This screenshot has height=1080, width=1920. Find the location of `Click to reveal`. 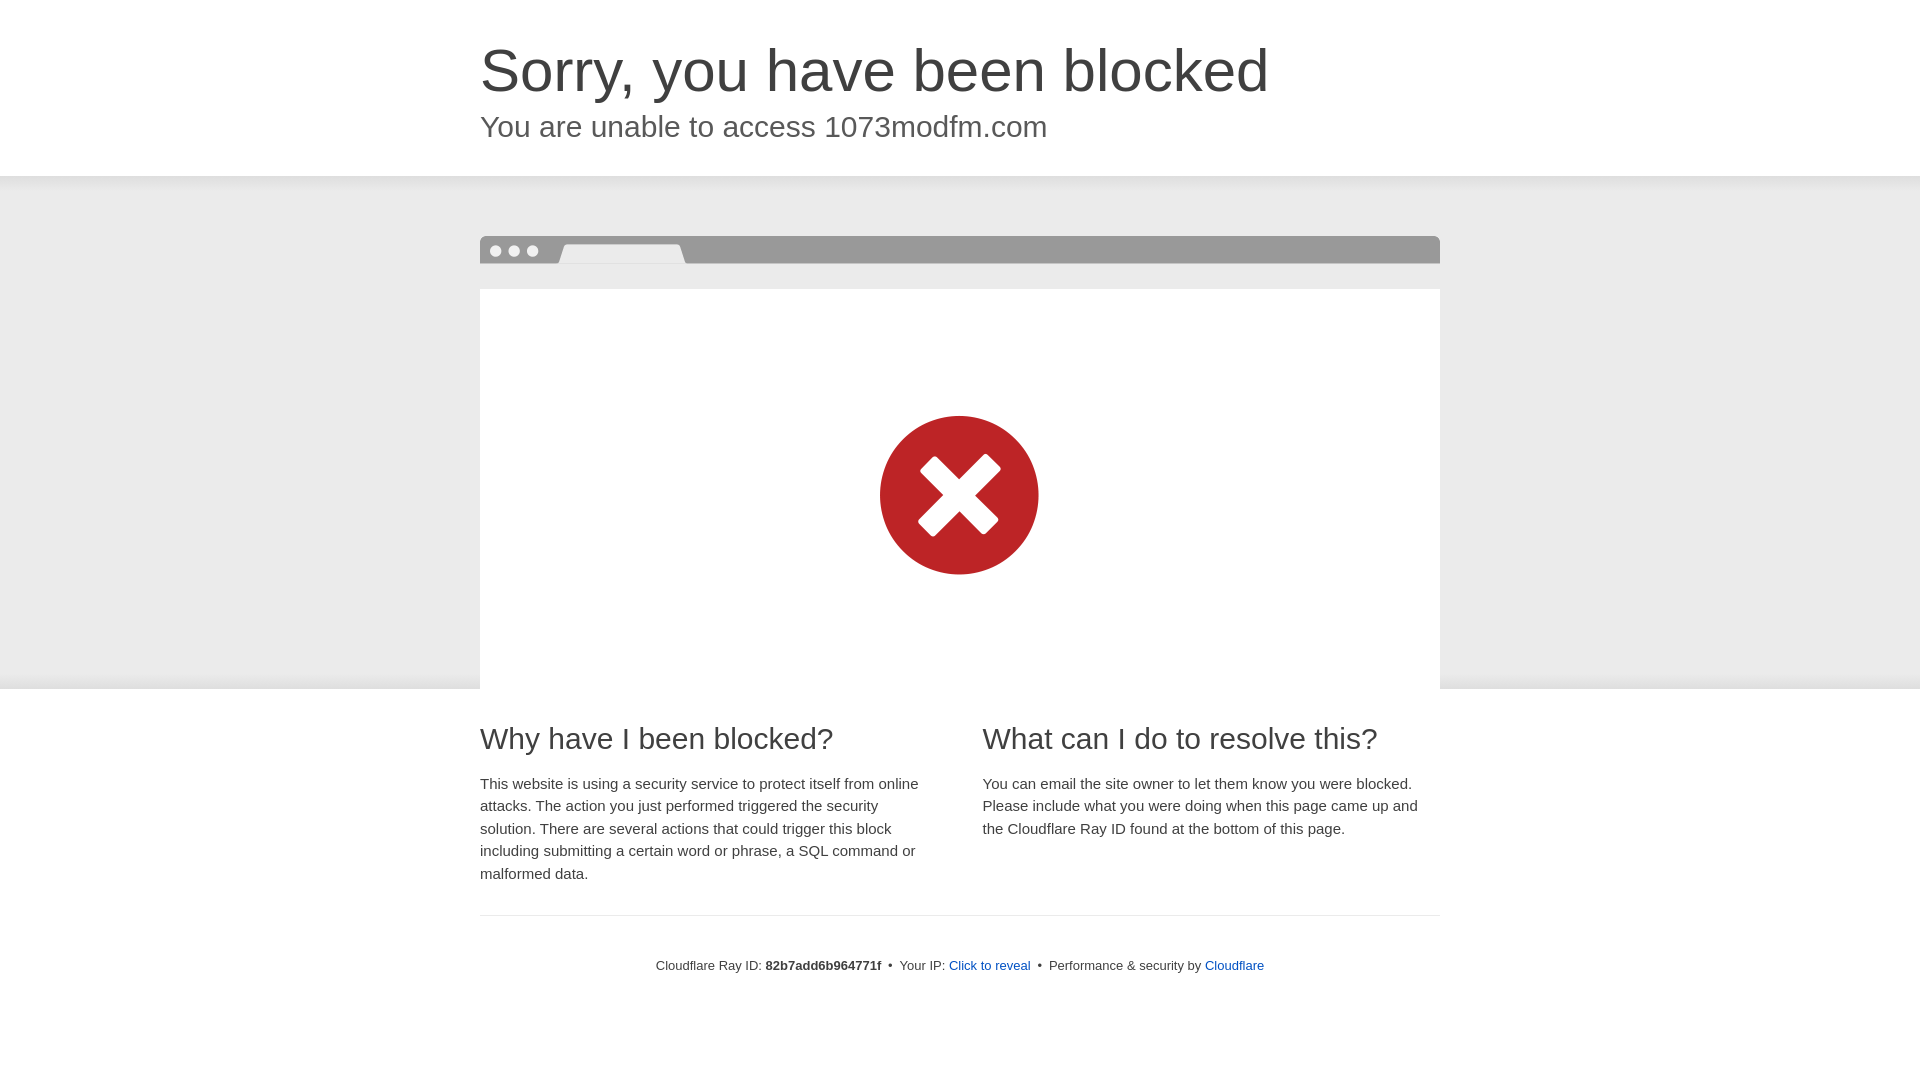

Click to reveal is located at coordinates (990, 966).